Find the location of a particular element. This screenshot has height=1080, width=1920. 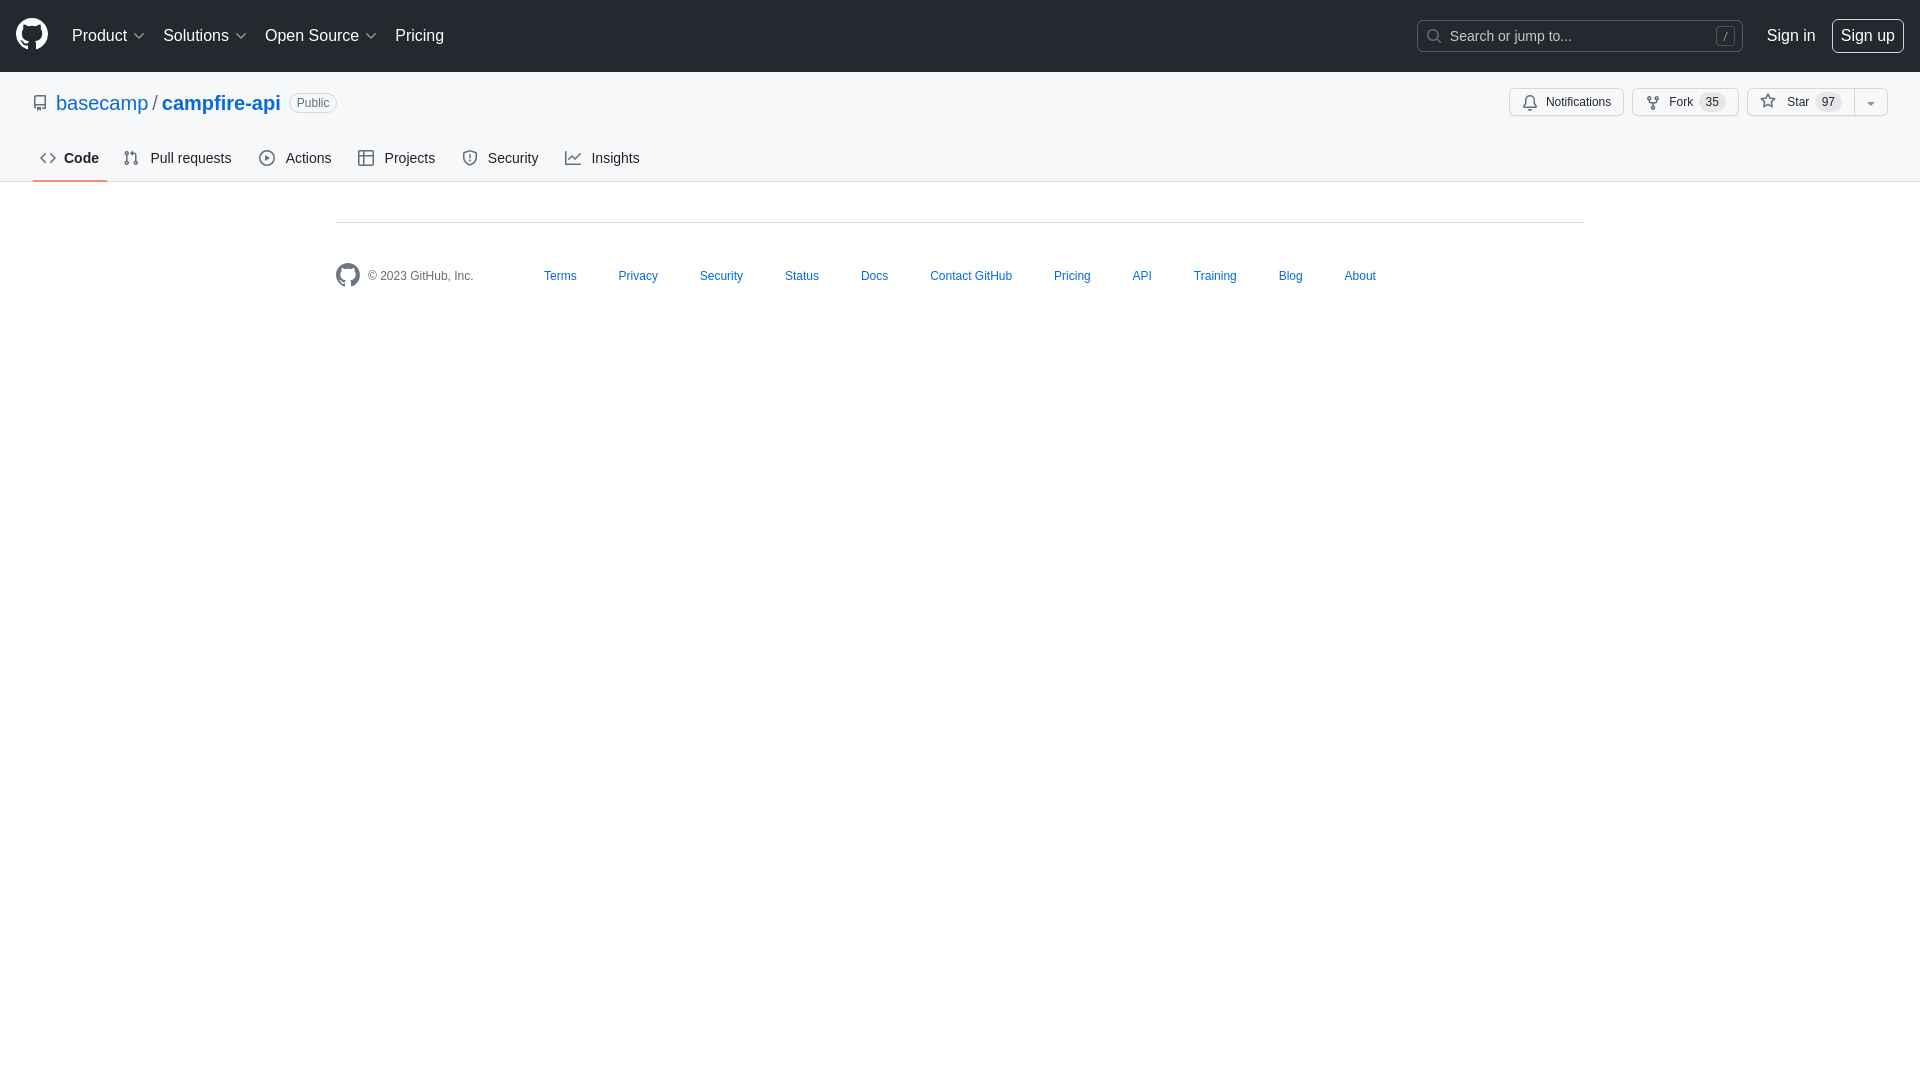

Privacy is located at coordinates (638, 276).